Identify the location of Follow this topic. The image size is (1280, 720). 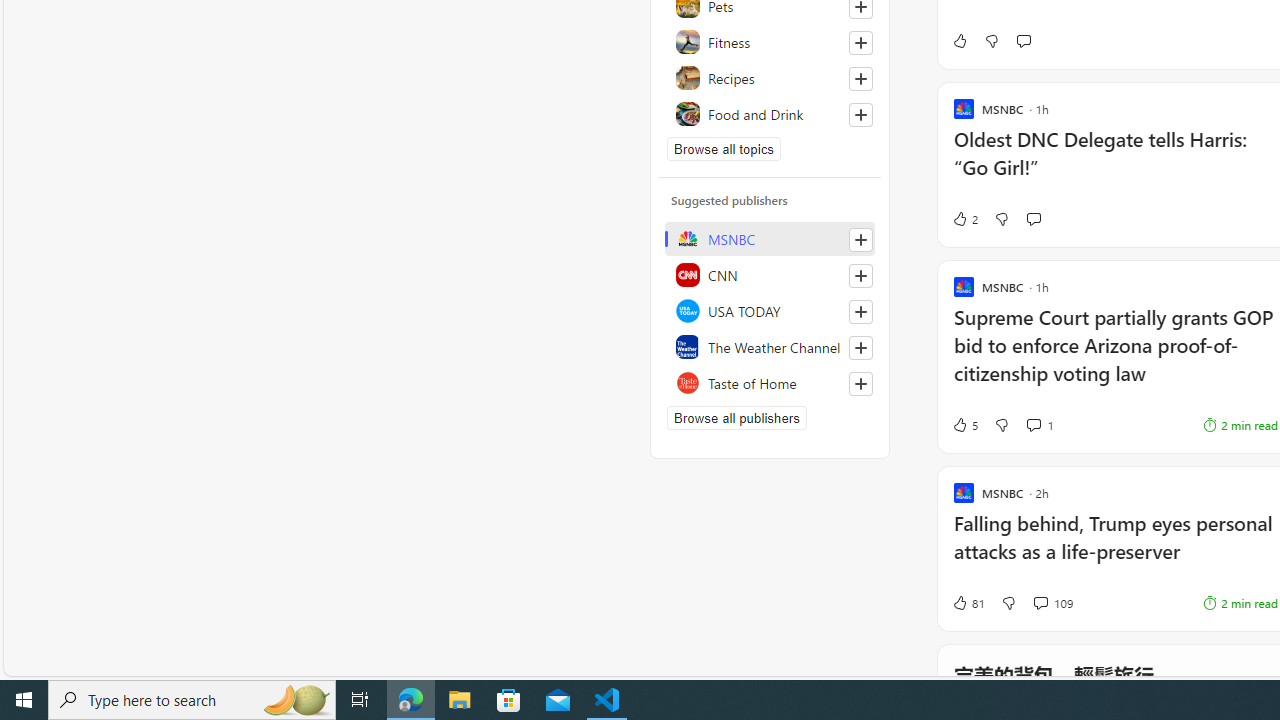
(860, 114).